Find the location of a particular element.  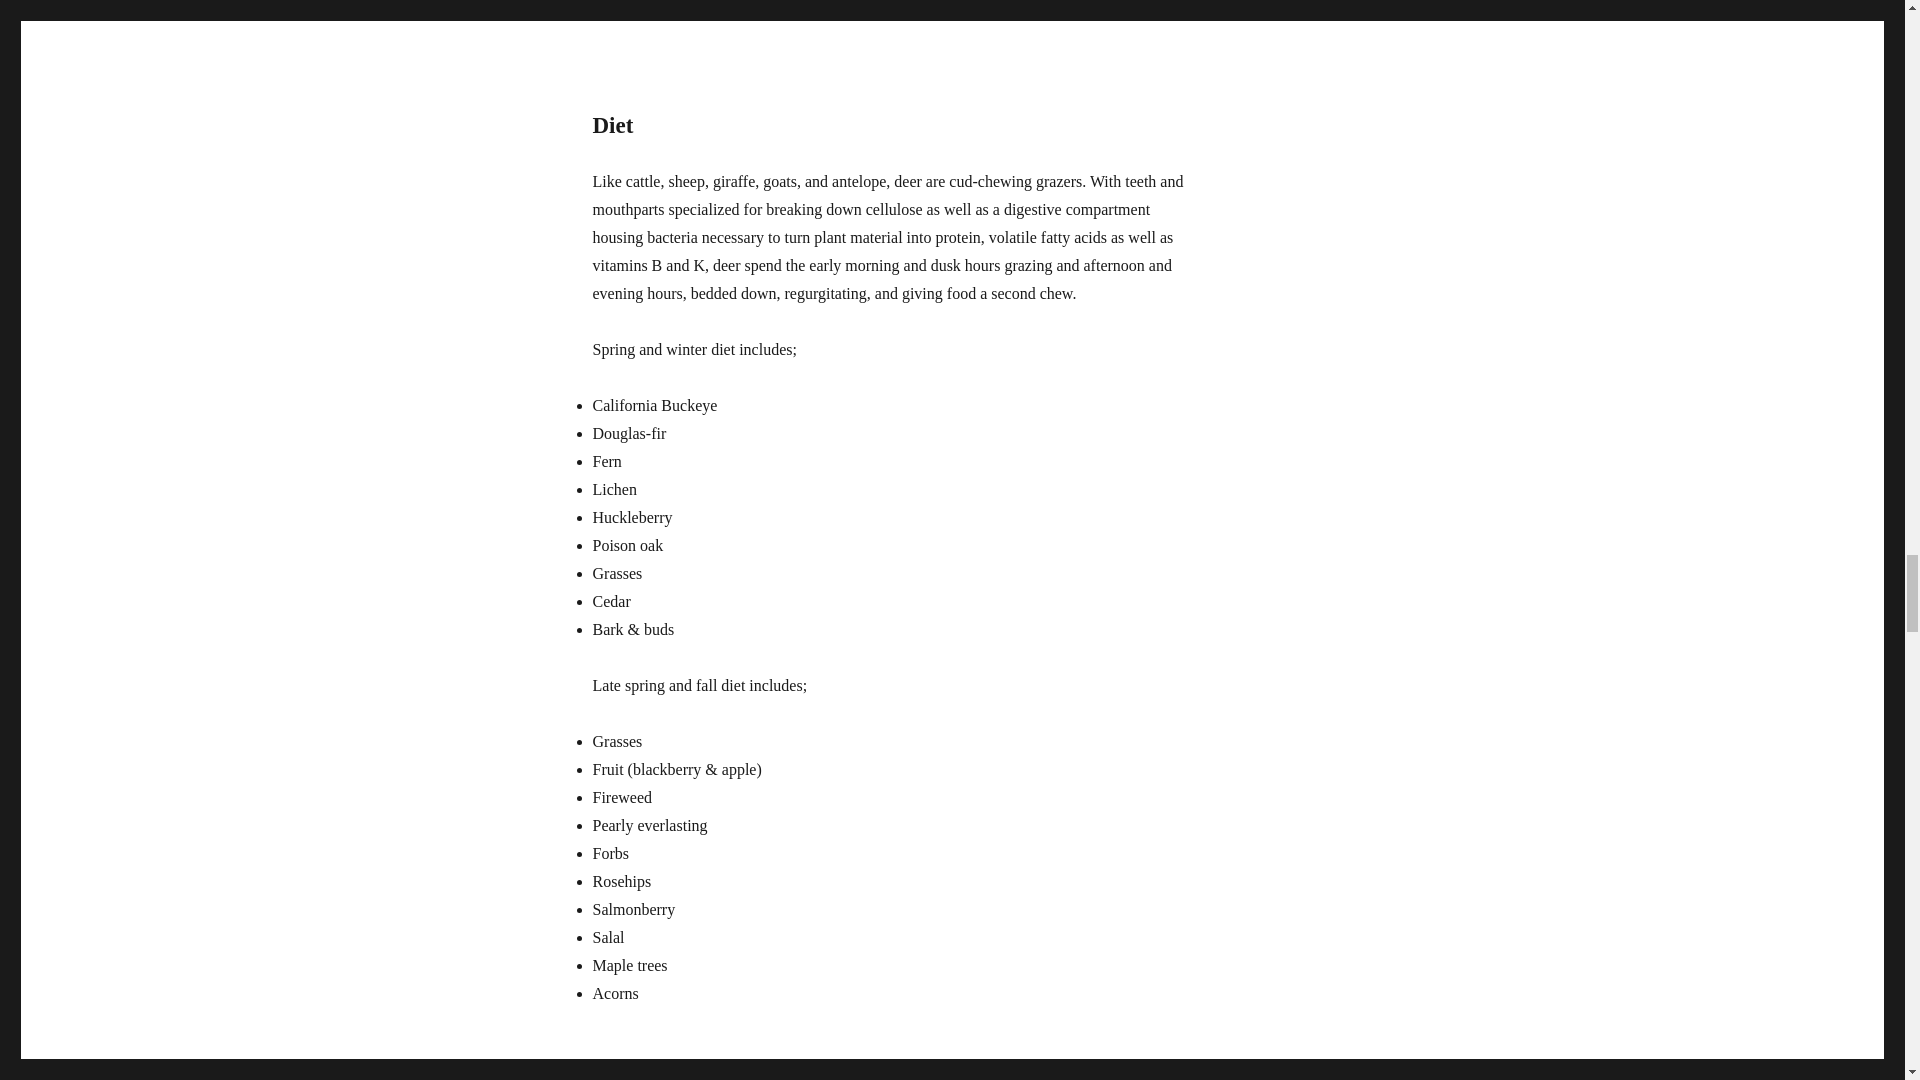

Mule Deer Birth is located at coordinates (892, 28).